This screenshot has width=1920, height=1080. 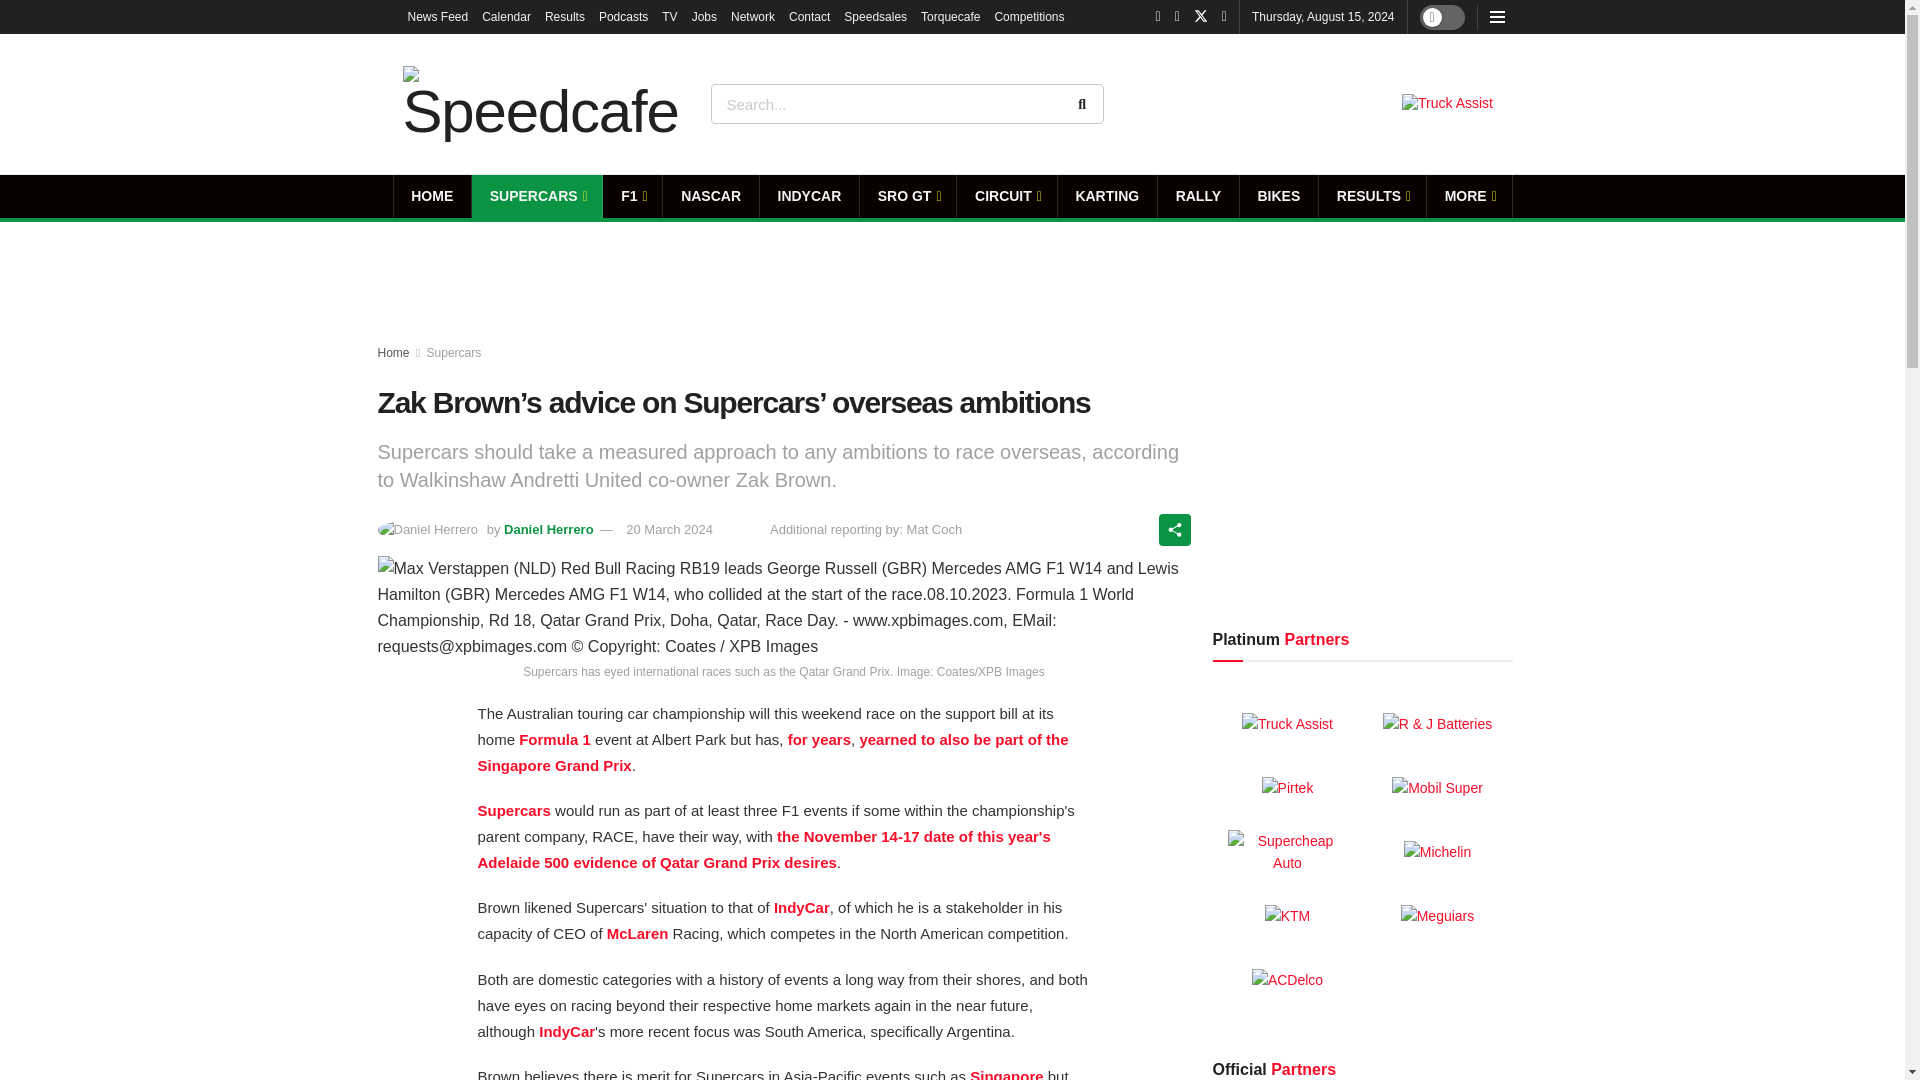 What do you see at coordinates (1028, 16) in the screenshot?
I see `Competitions` at bounding box center [1028, 16].